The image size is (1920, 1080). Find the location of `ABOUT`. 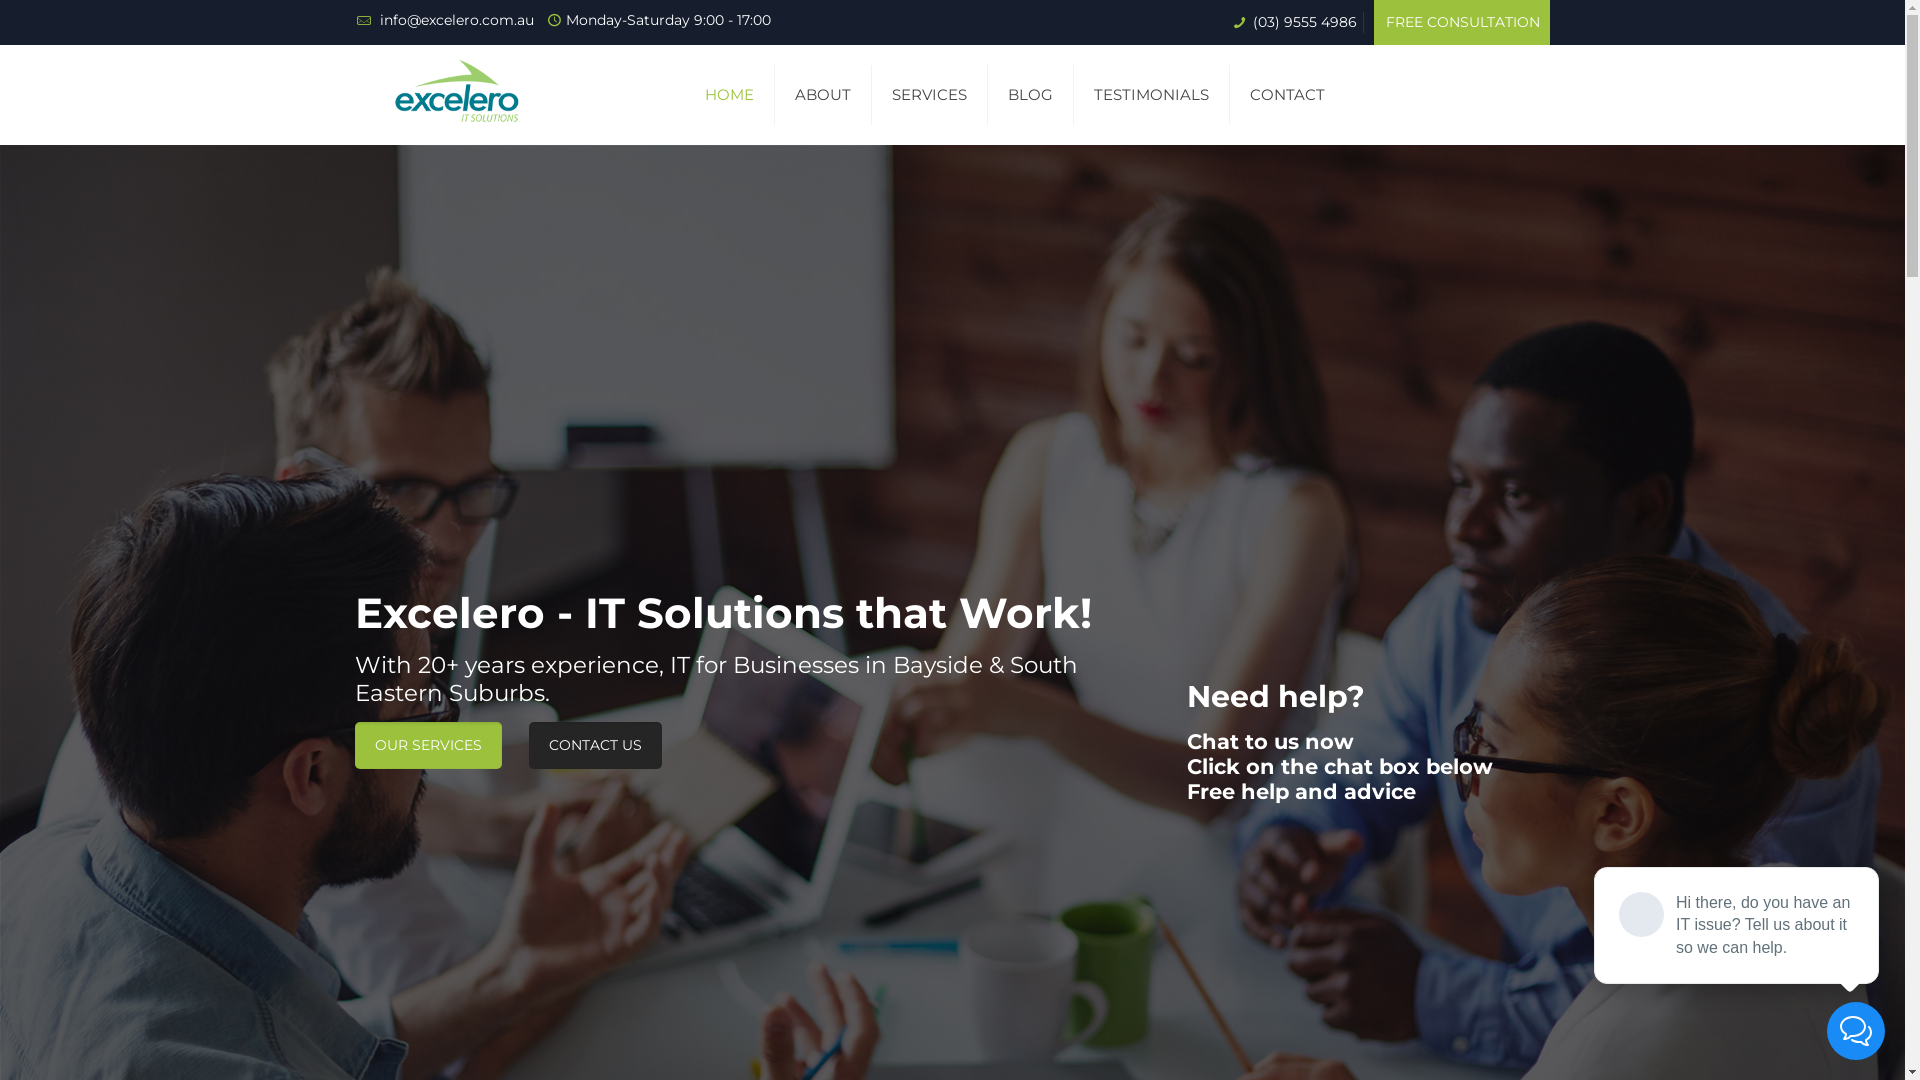

ABOUT is located at coordinates (824, 95).